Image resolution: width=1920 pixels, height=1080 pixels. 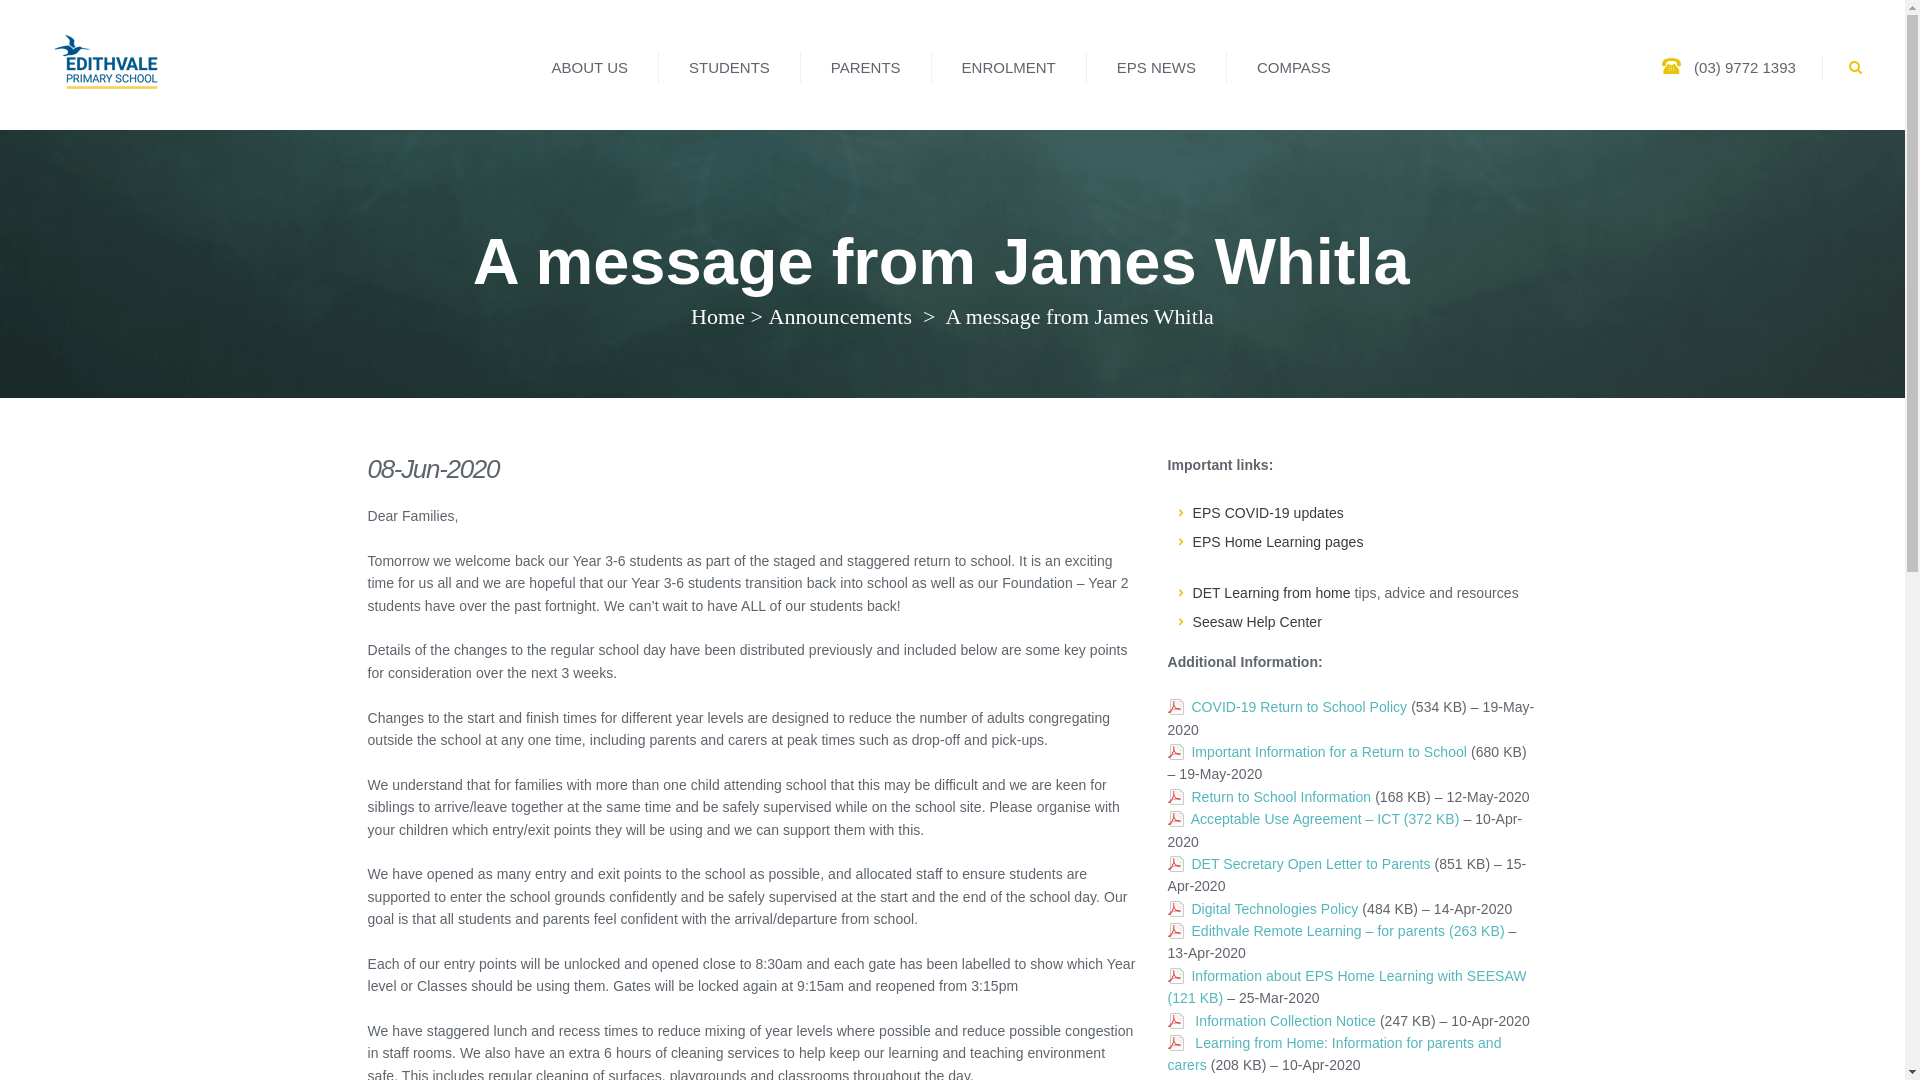 What do you see at coordinates (1278, 541) in the screenshot?
I see `EPS Home Learning` at bounding box center [1278, 541].